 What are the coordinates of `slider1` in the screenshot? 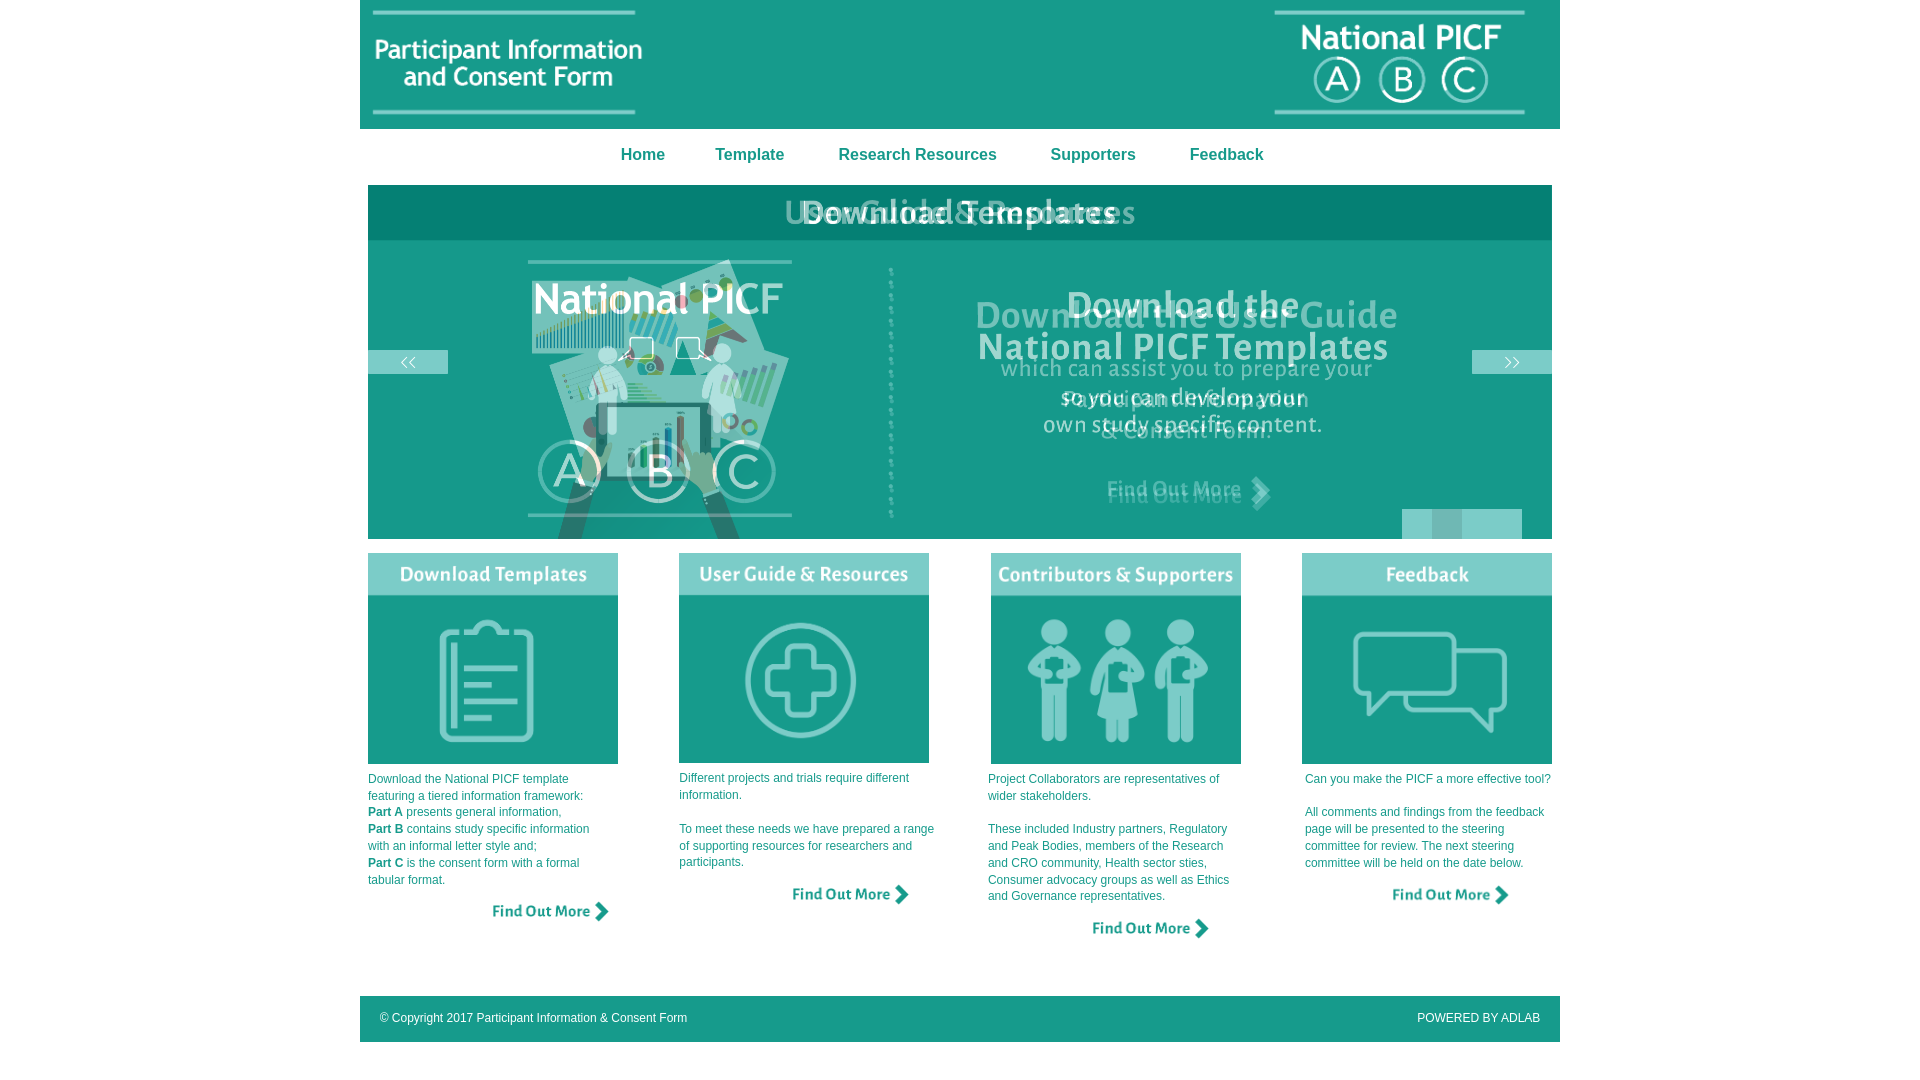 It's located at (960, 362).